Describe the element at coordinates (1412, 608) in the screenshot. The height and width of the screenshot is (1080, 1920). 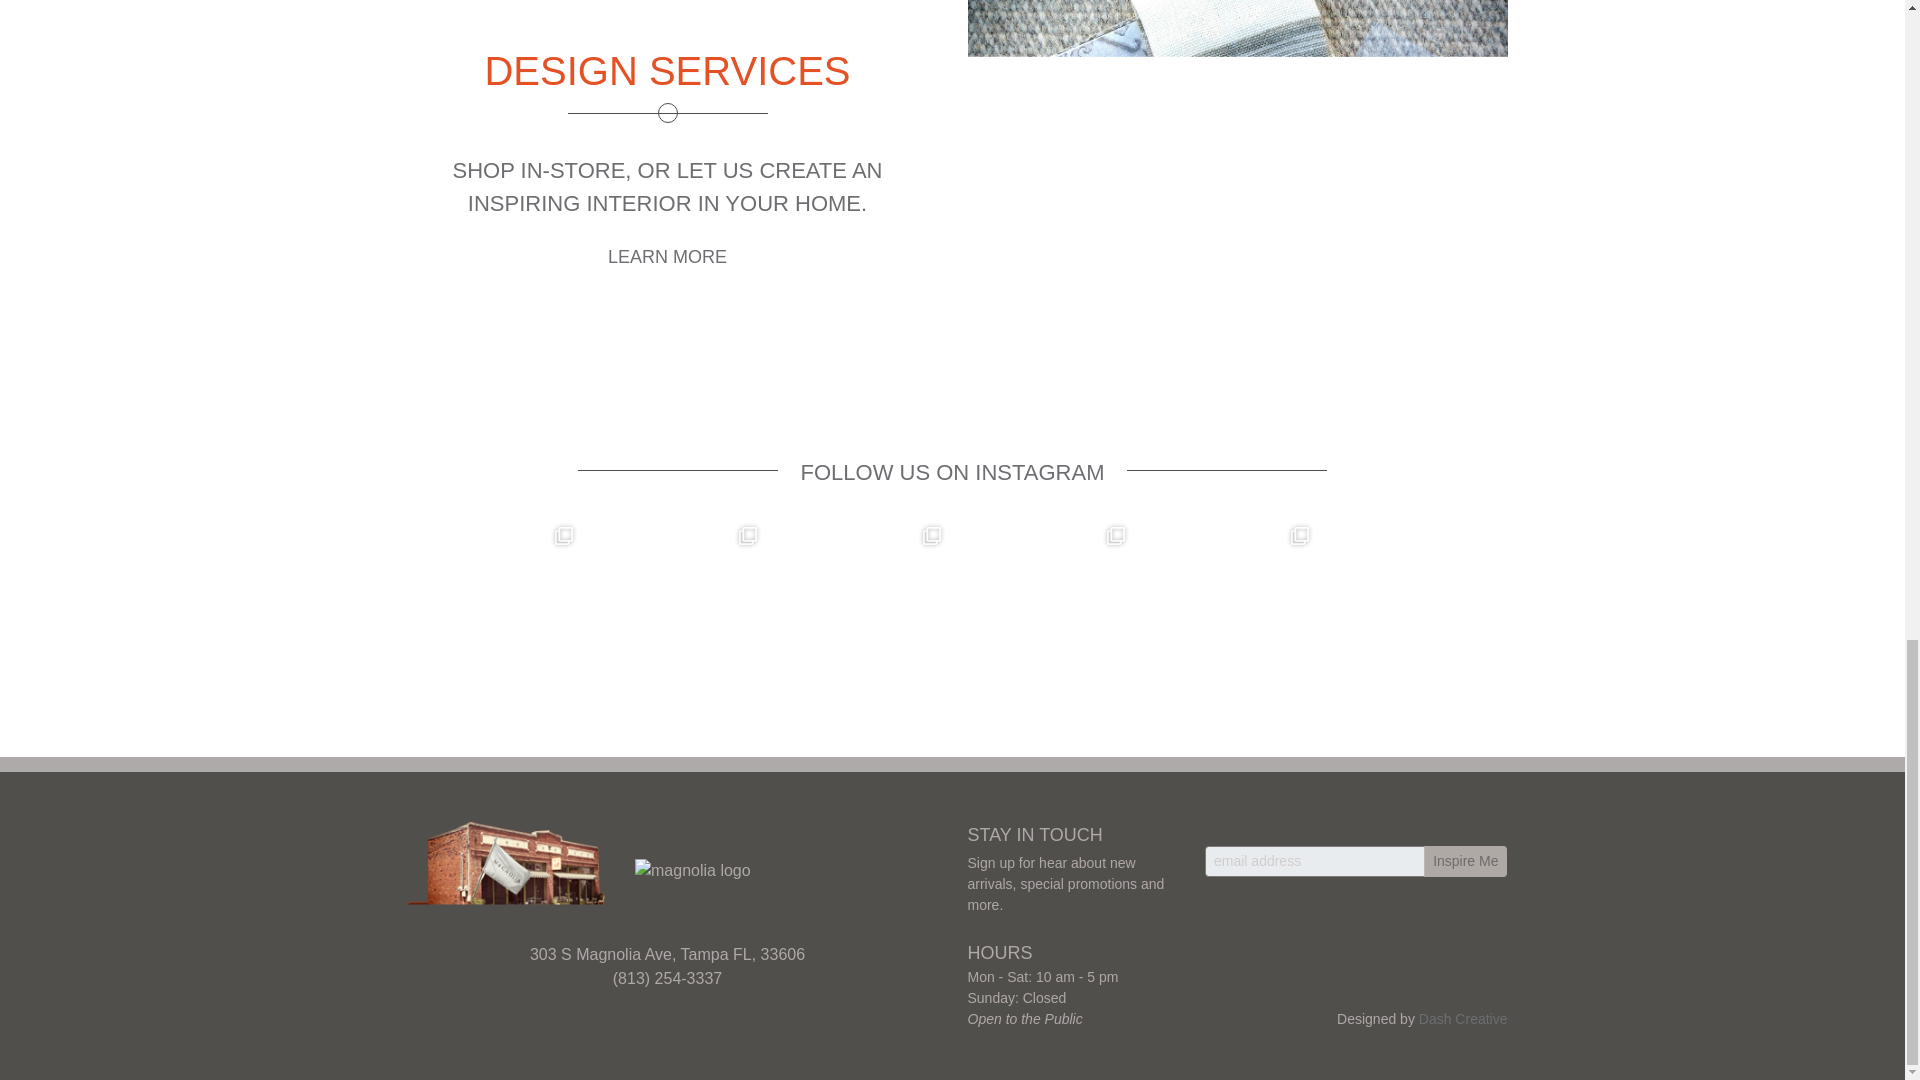
I see `WE SHOULD ALL SUPPORT PEACE! SHOW YOUR LOVE AND SU` at that location.